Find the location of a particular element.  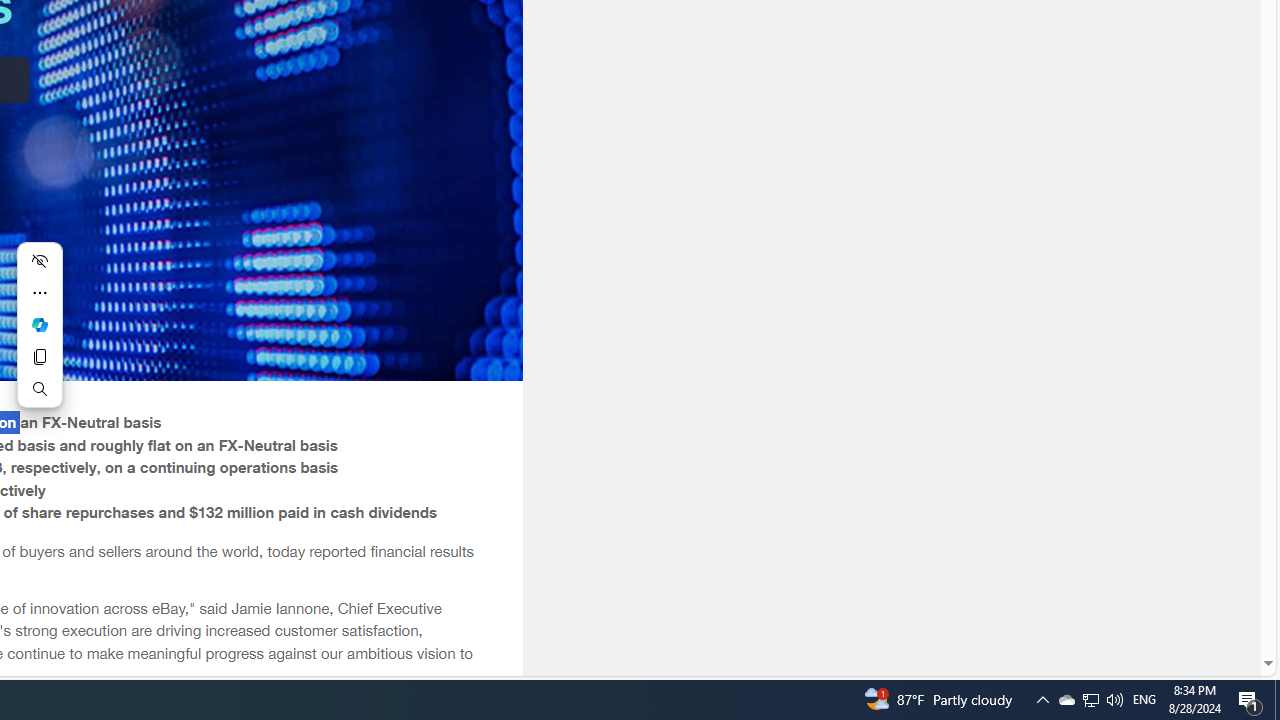

More actions is located at coordinates (39, 292).